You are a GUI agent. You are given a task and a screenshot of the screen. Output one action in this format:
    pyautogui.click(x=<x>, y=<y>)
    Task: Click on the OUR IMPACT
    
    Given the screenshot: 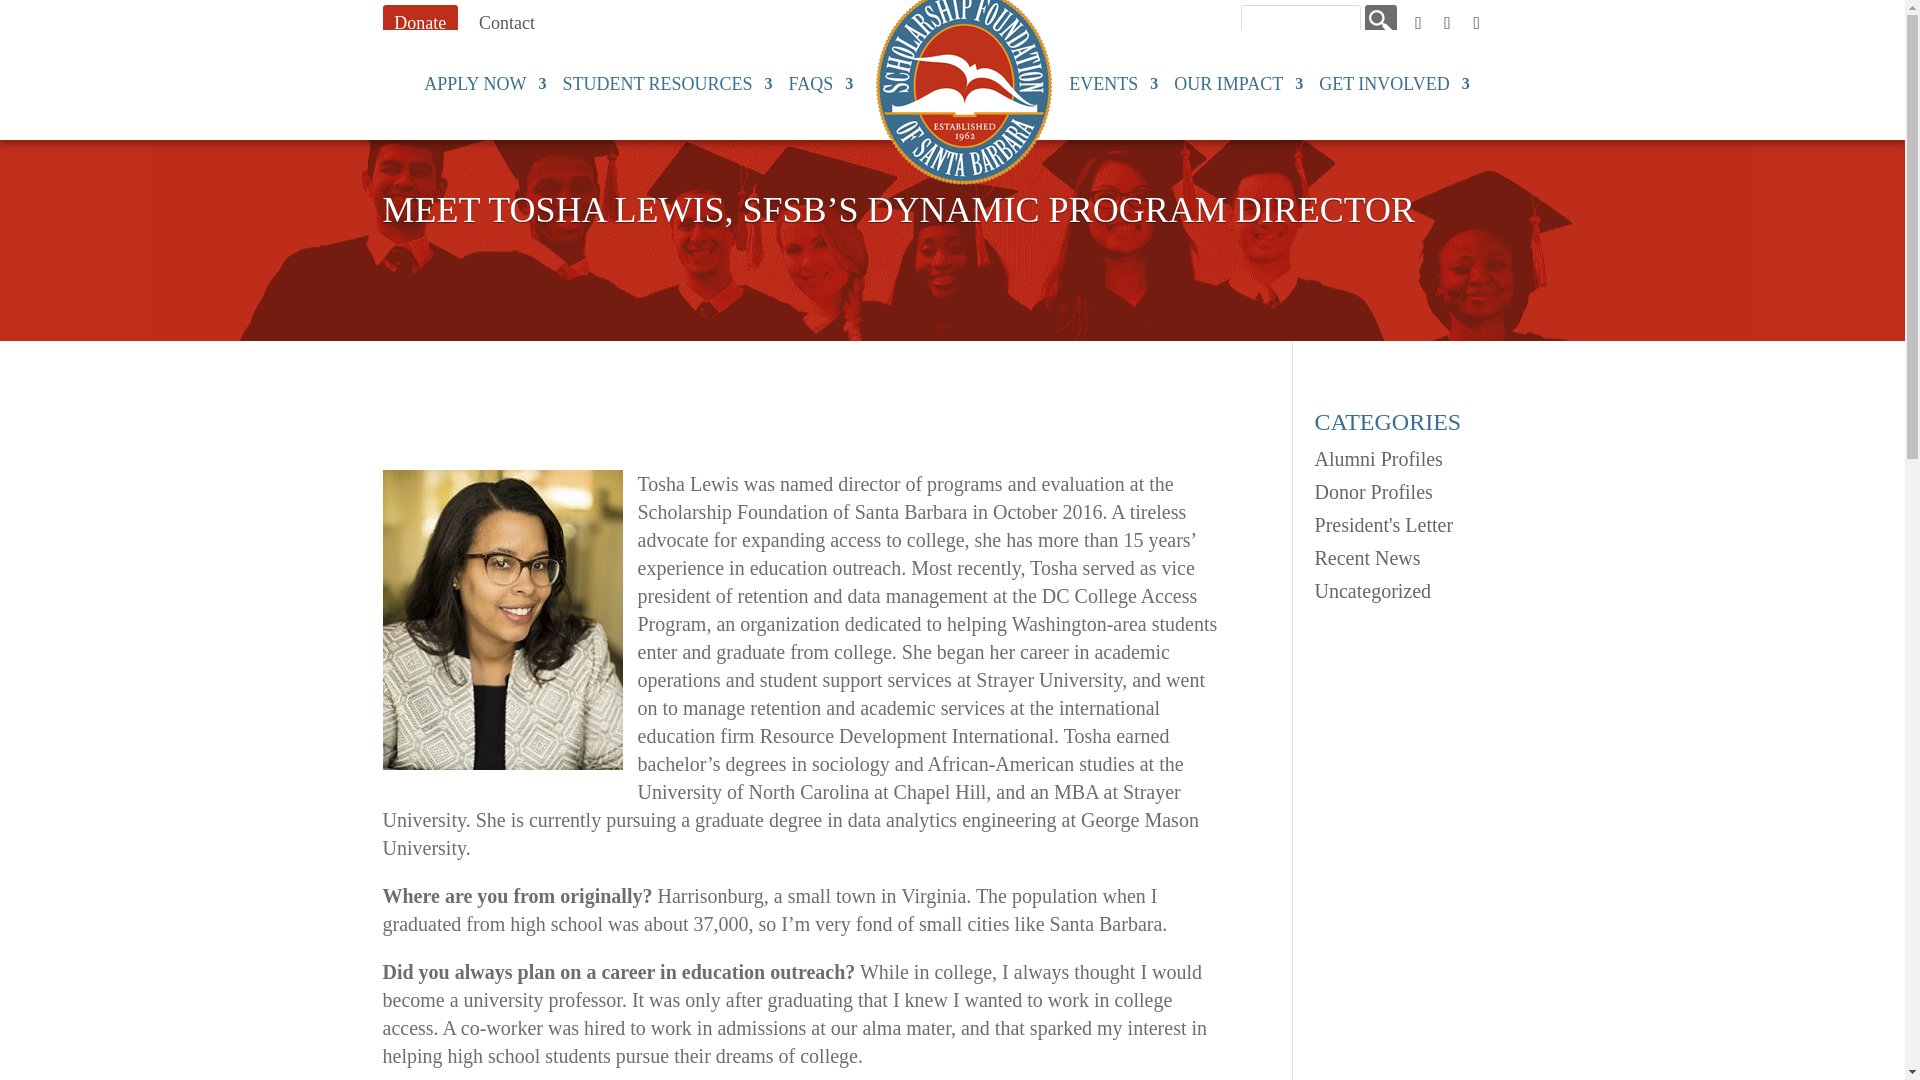 What is the action you would take?
    pyautogui.click(x=1238, y=101)
    